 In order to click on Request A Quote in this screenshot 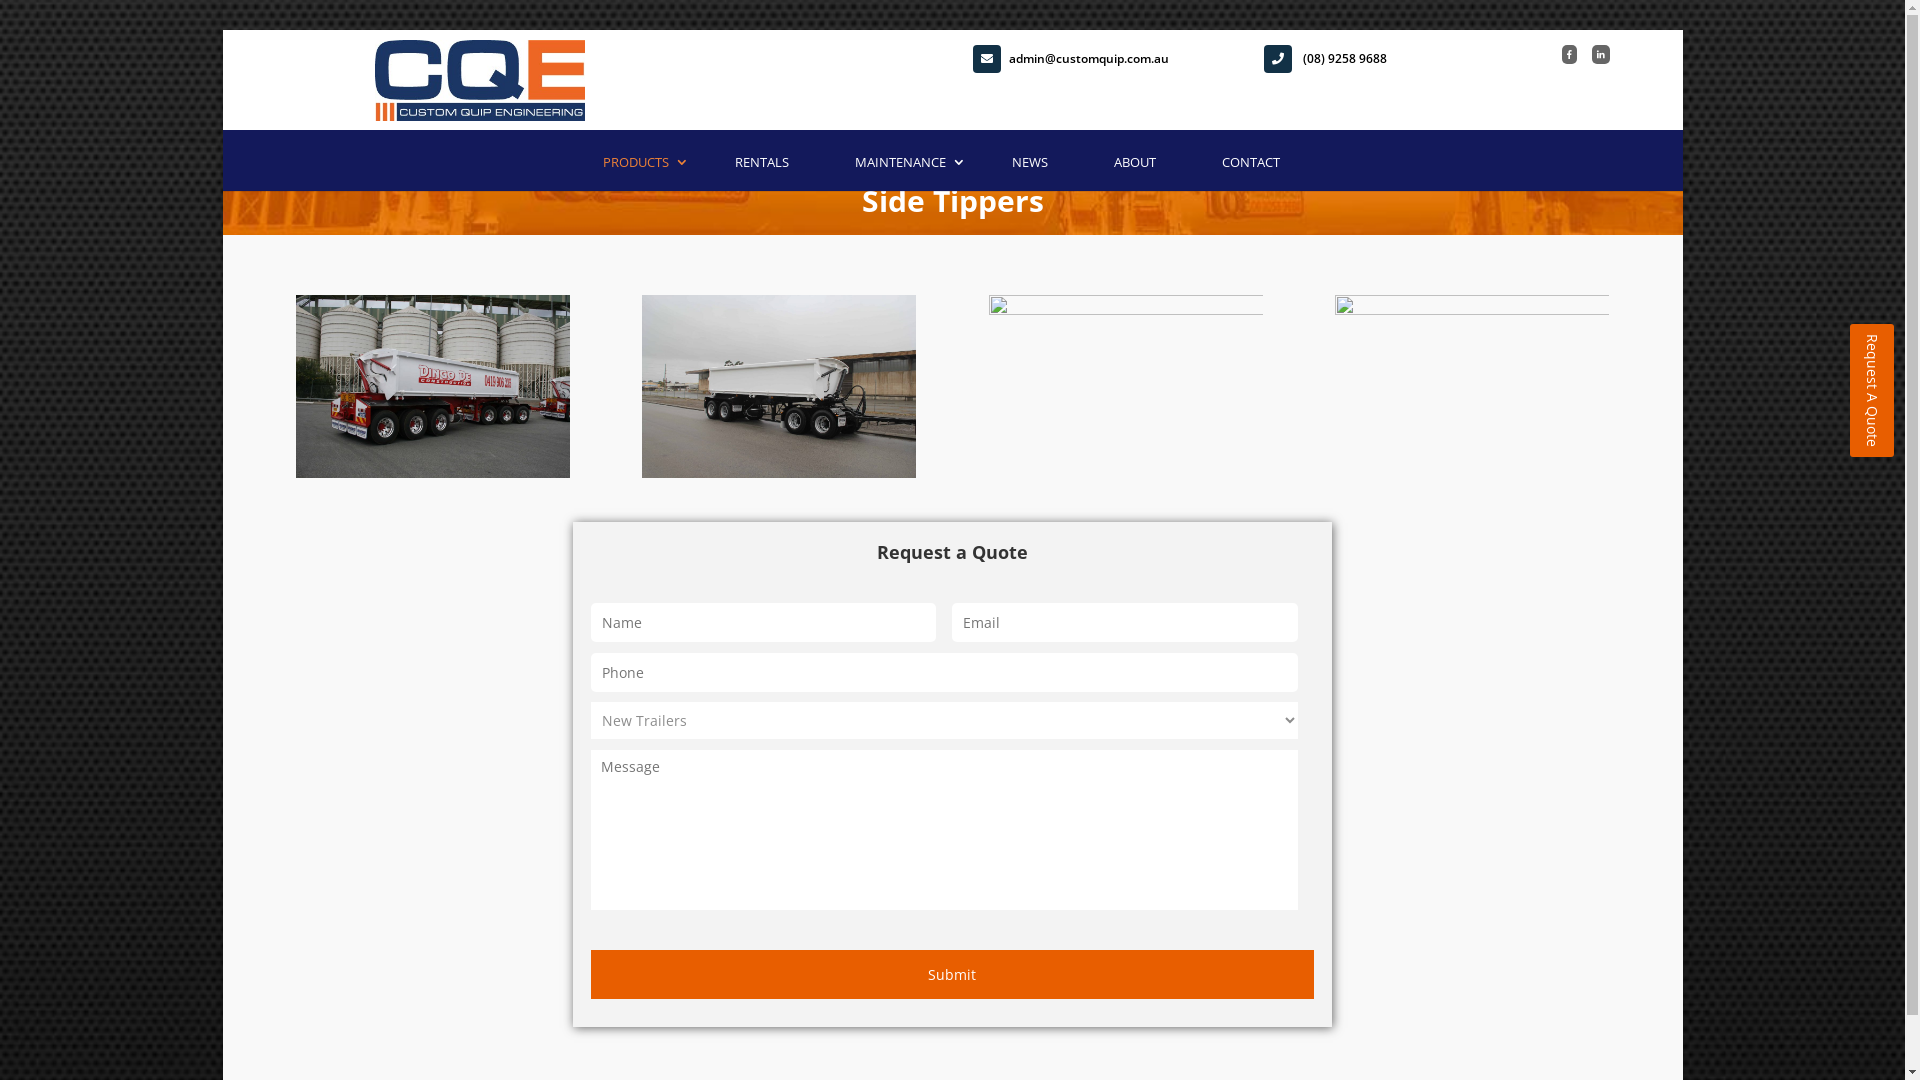, I will do `click(1872, 390)`.